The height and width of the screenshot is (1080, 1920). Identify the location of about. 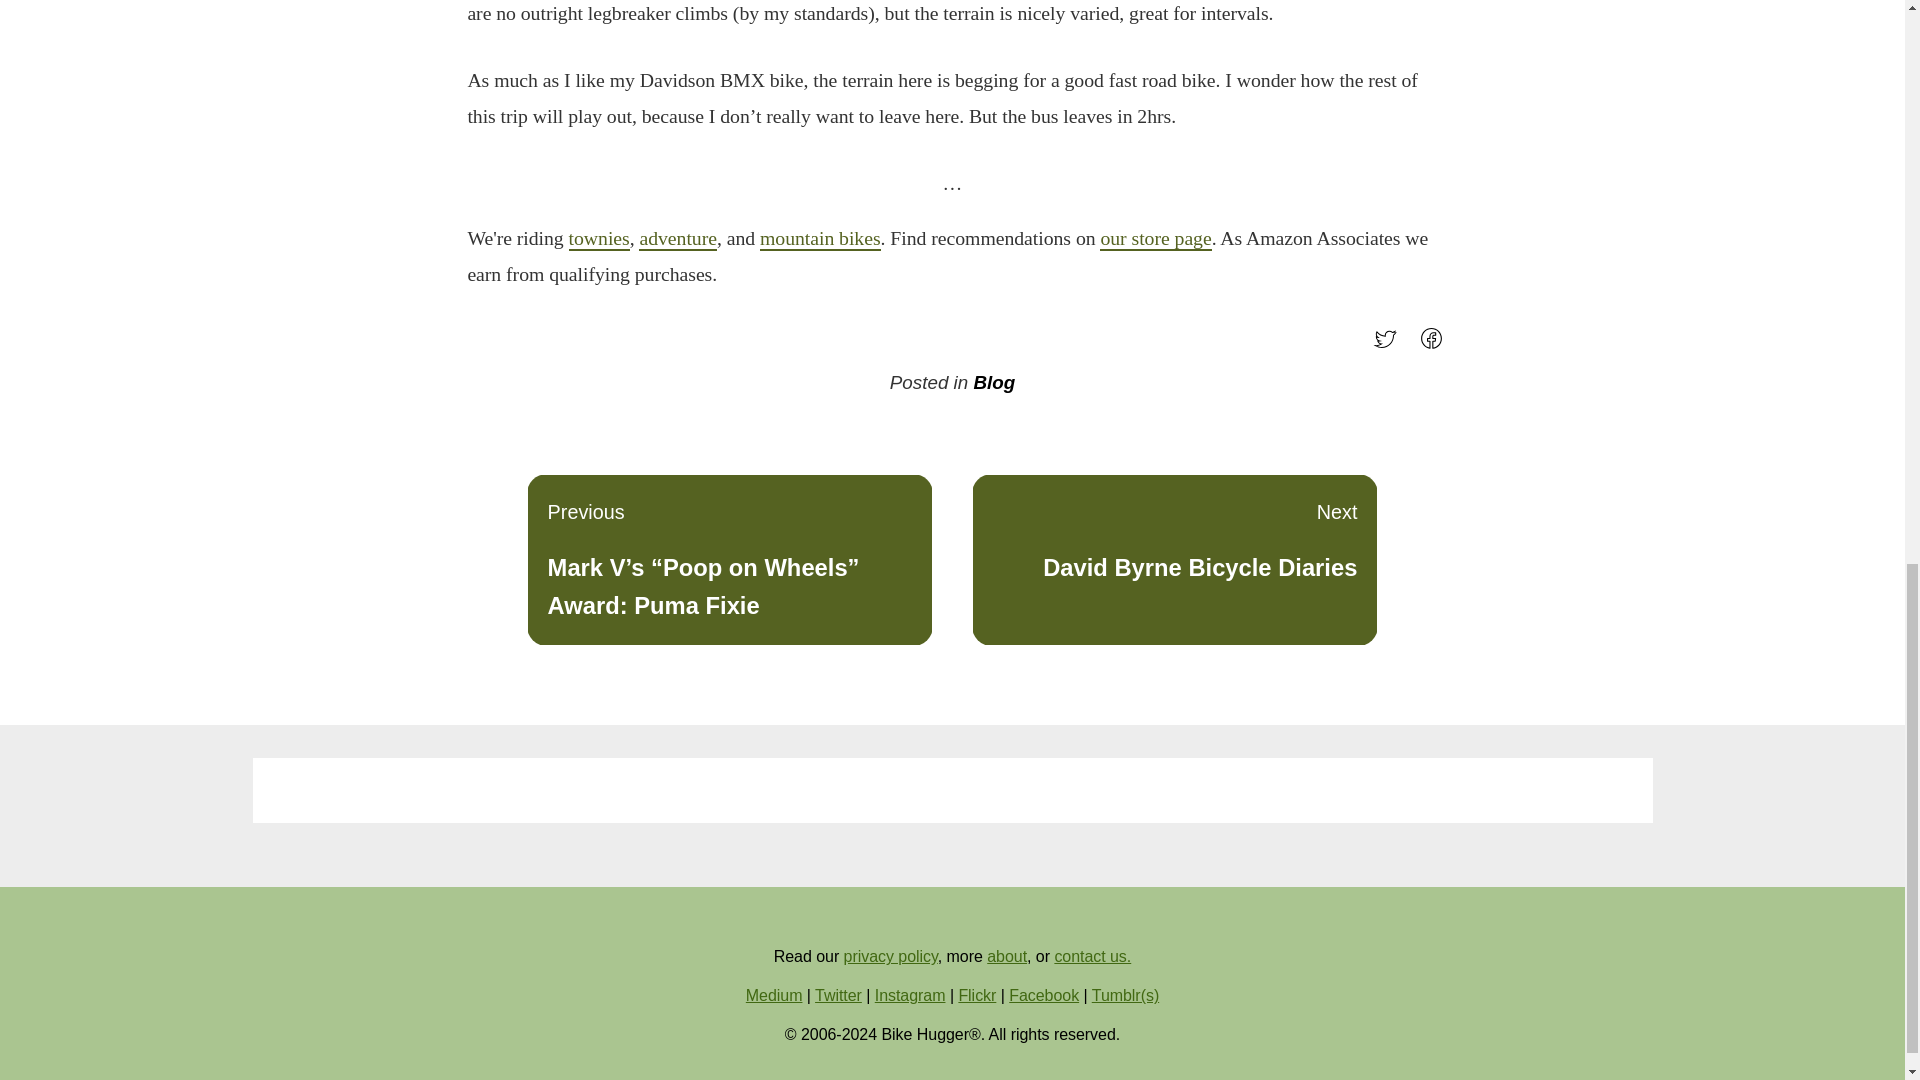
(1006, 956).